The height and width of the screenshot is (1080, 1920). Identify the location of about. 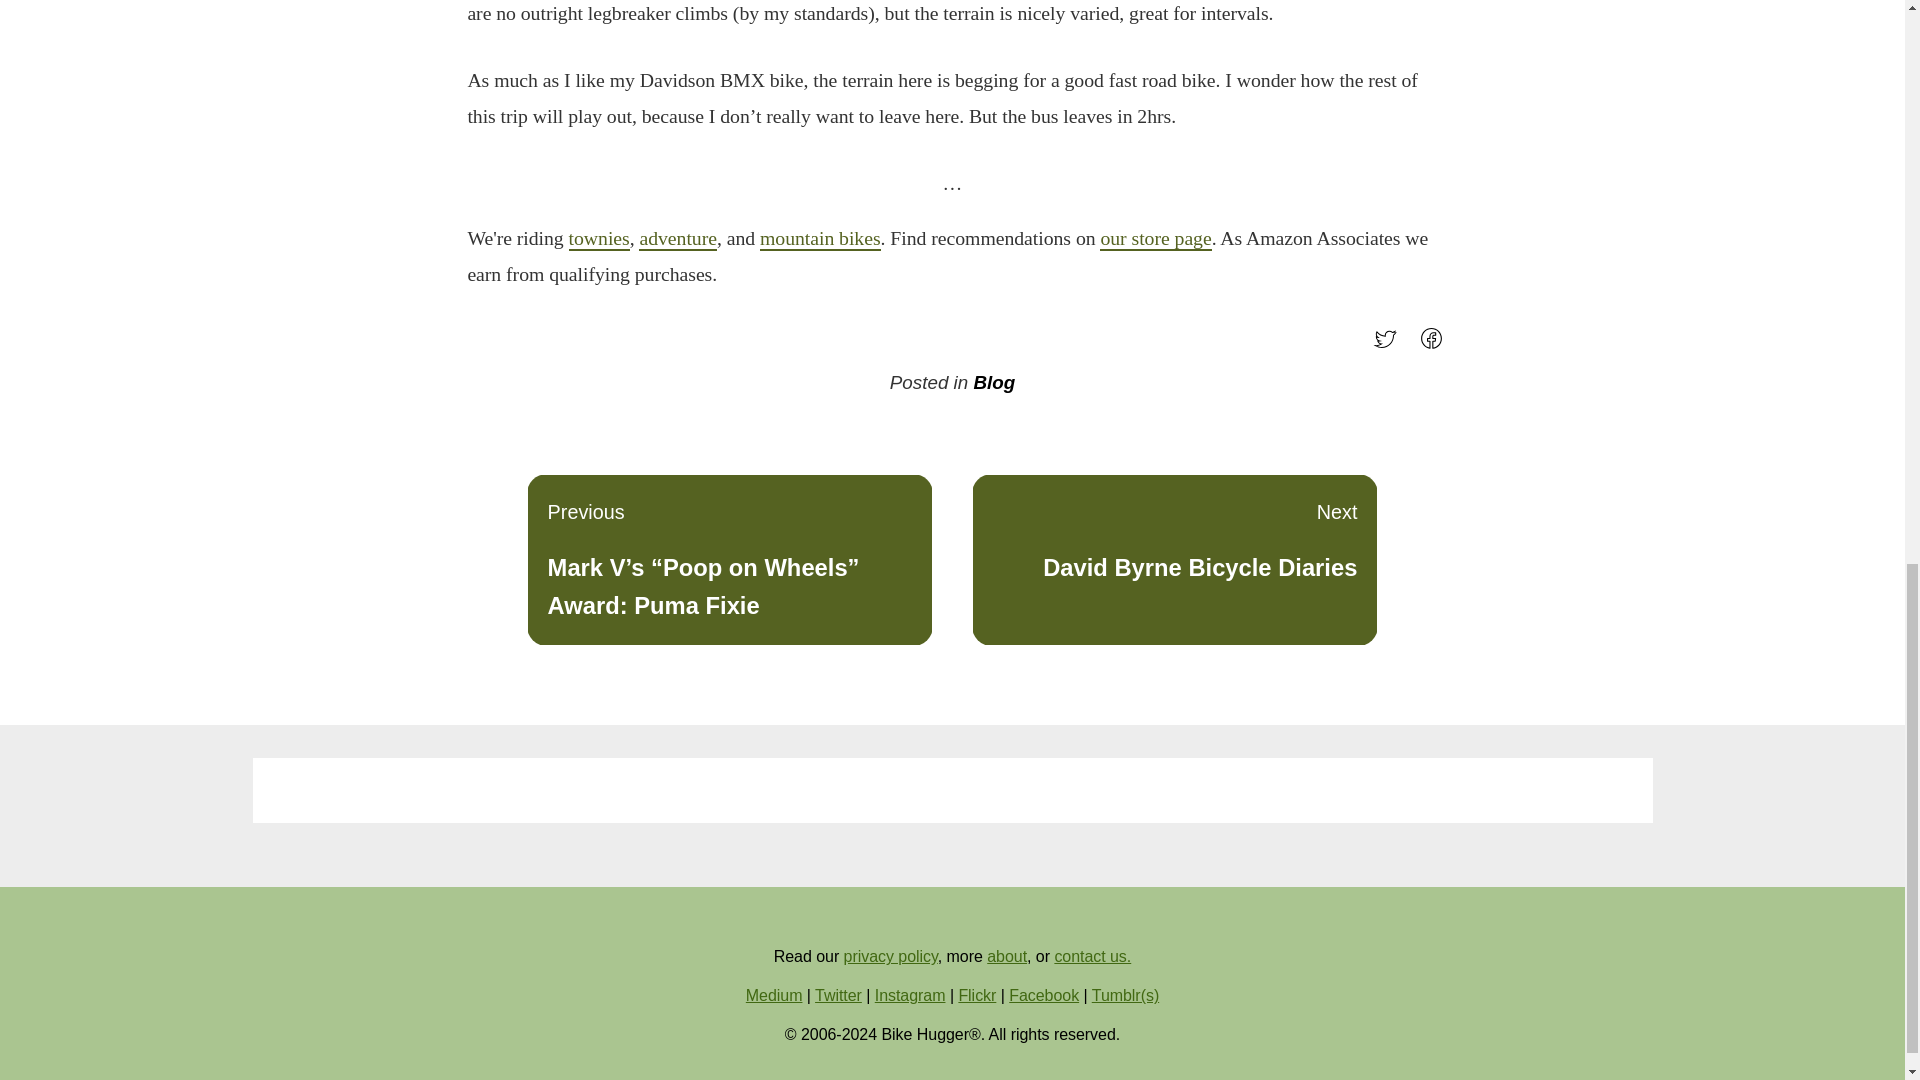
(1006, 956).